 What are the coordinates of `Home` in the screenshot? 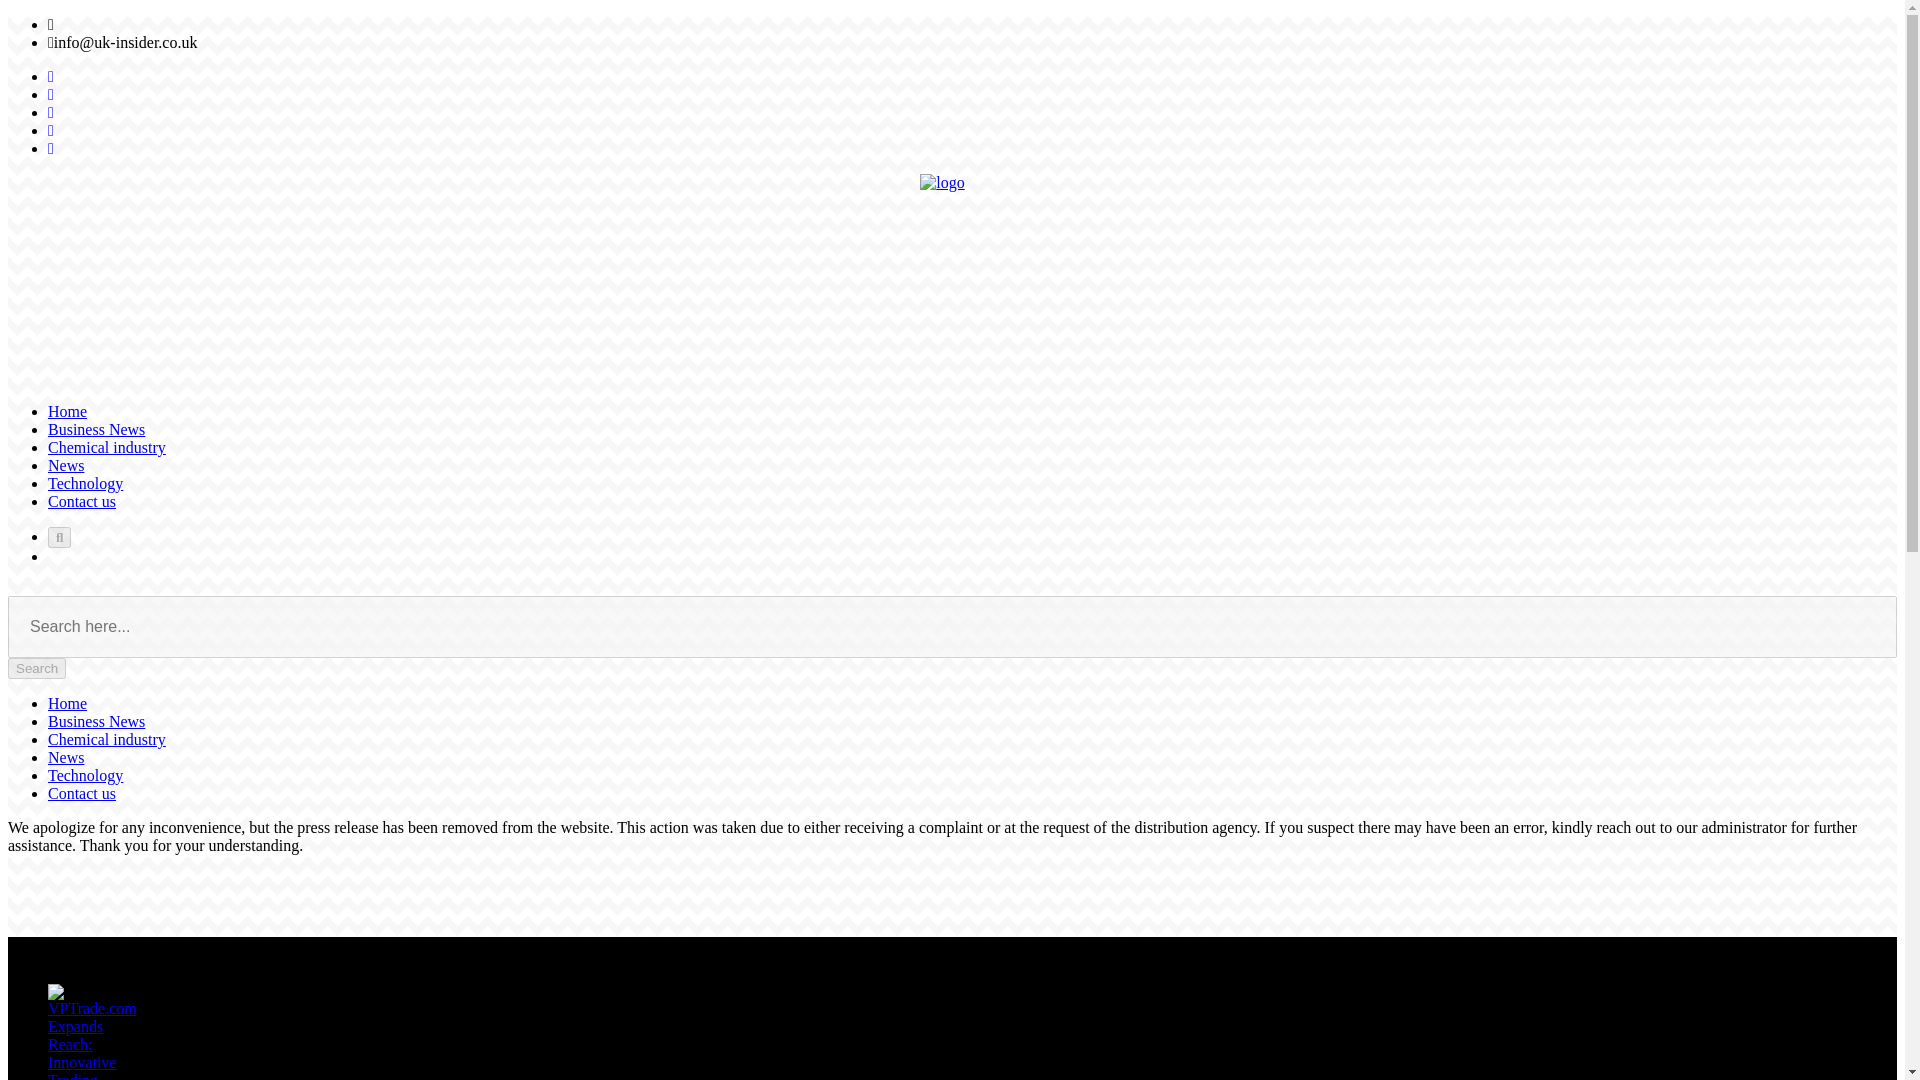 It's located at (67, 703).